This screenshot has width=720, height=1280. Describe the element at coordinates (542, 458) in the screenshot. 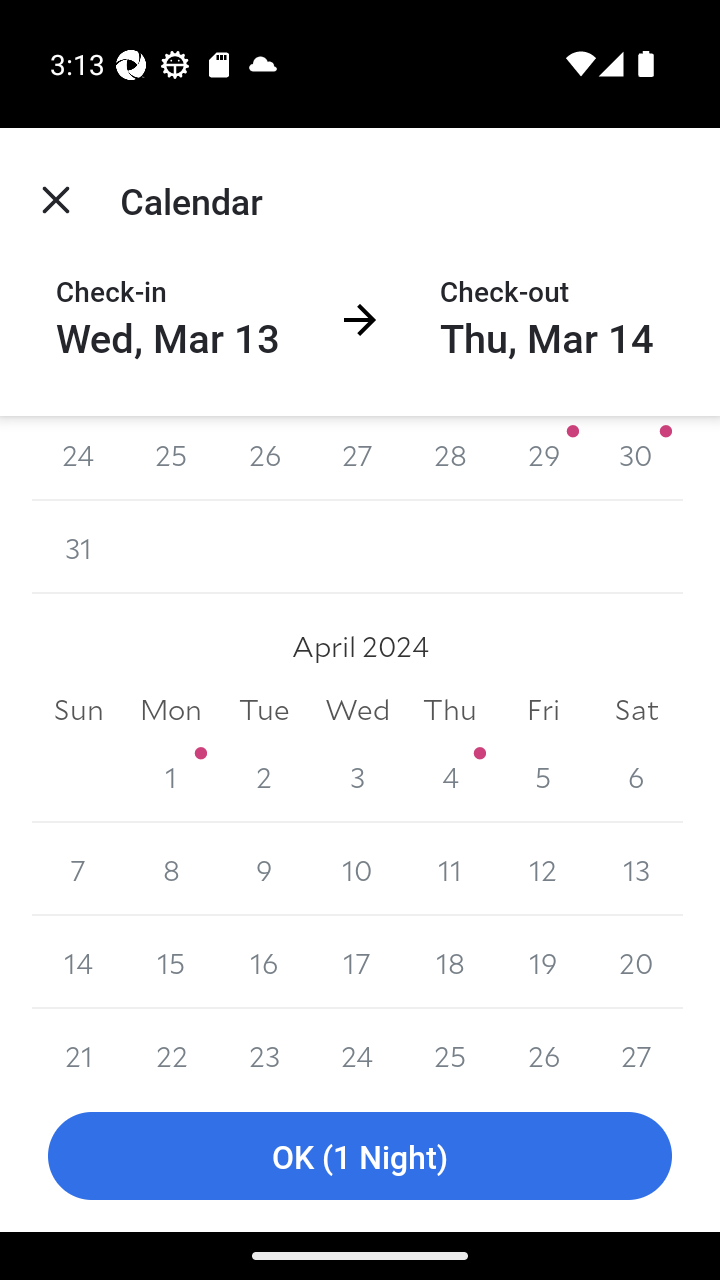

I see `29 29 March 2024` at that location.